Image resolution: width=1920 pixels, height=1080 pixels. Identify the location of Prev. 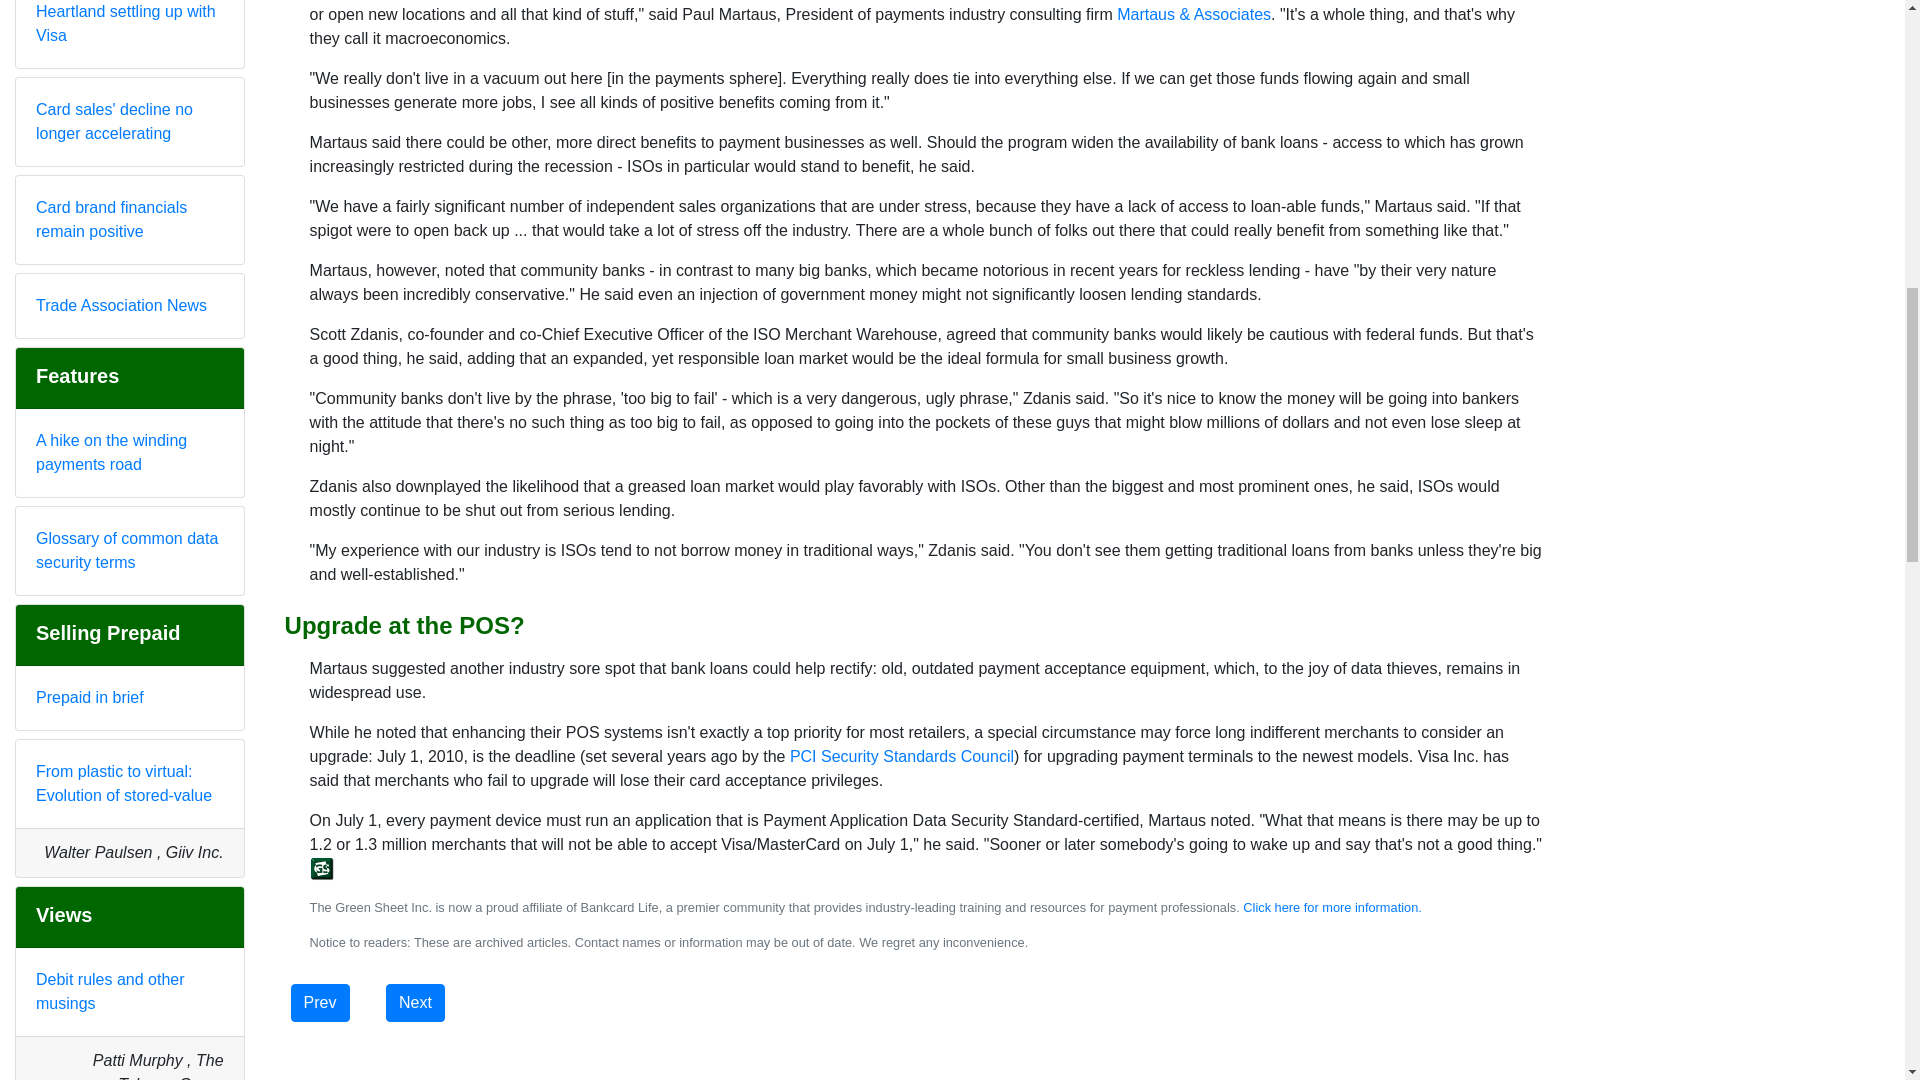
(320, 1002).